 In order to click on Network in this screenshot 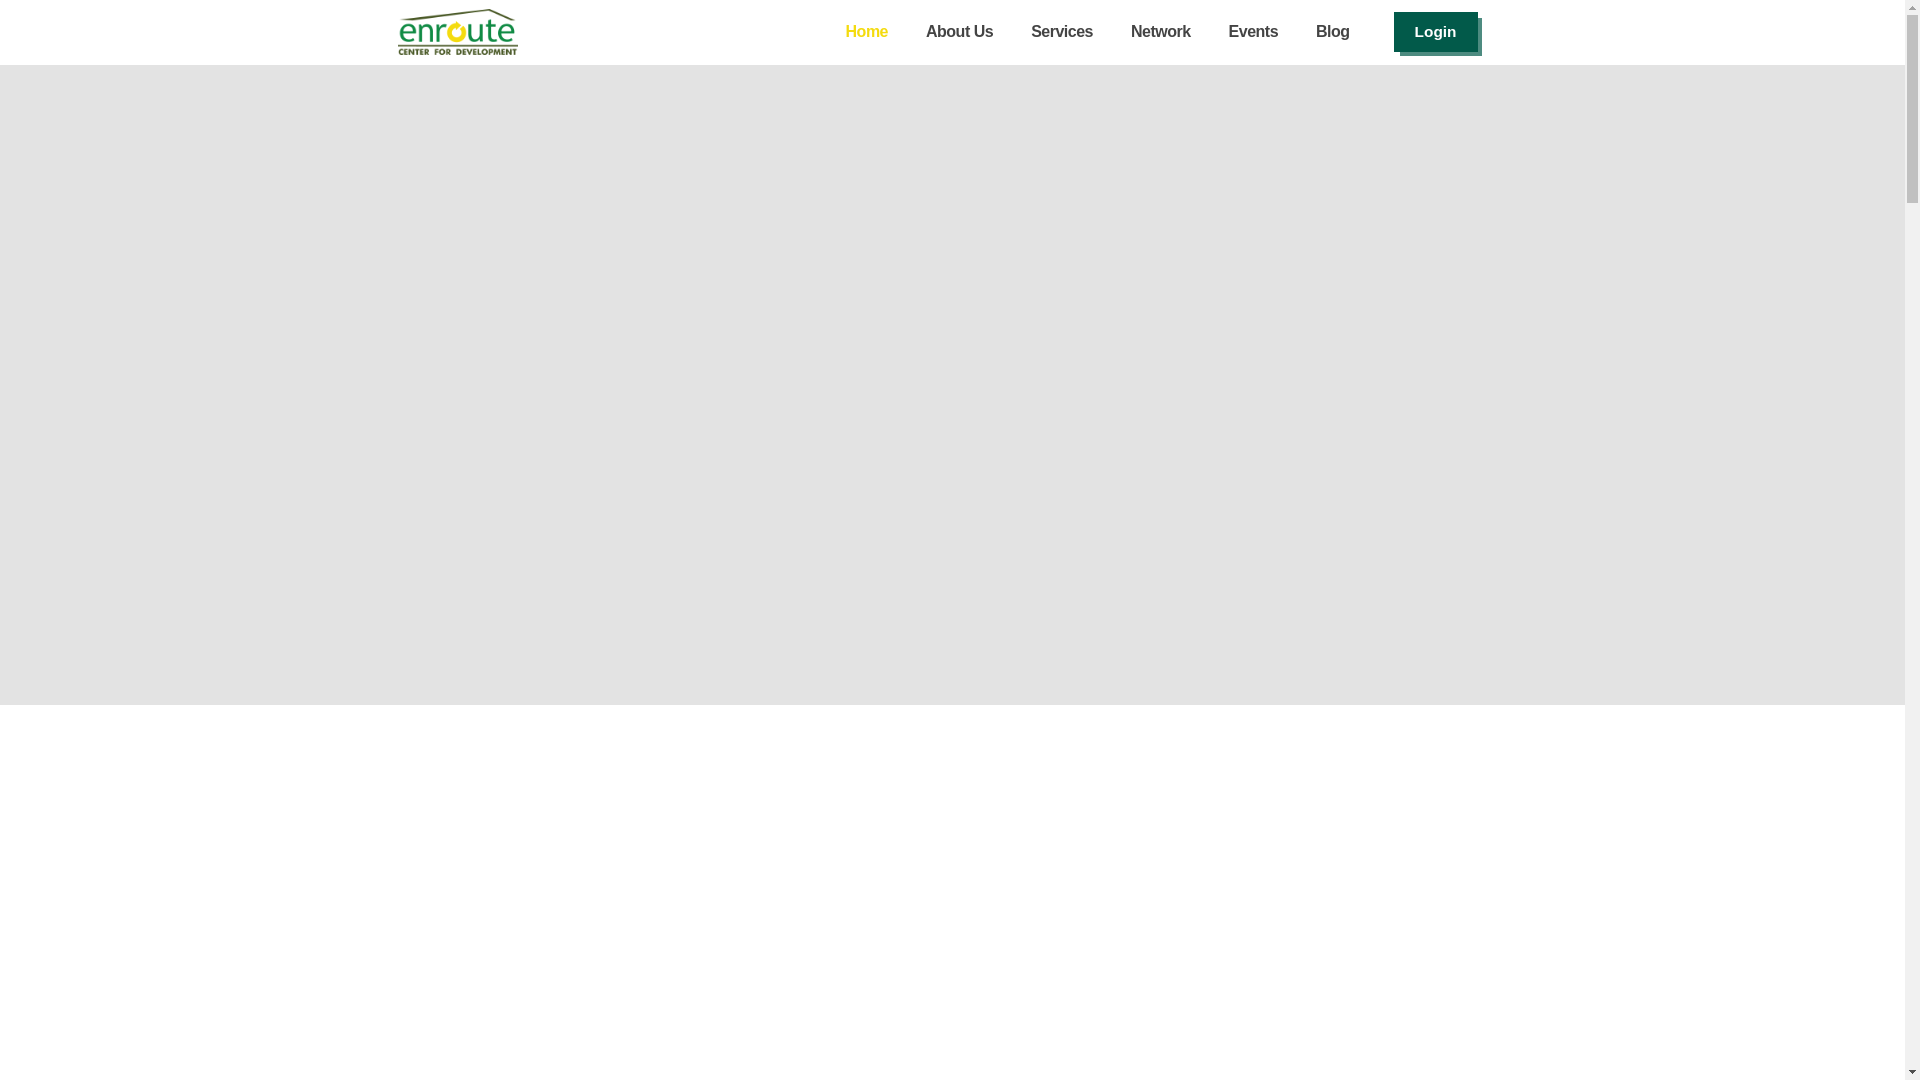, I will do `click(1161, 32)`.